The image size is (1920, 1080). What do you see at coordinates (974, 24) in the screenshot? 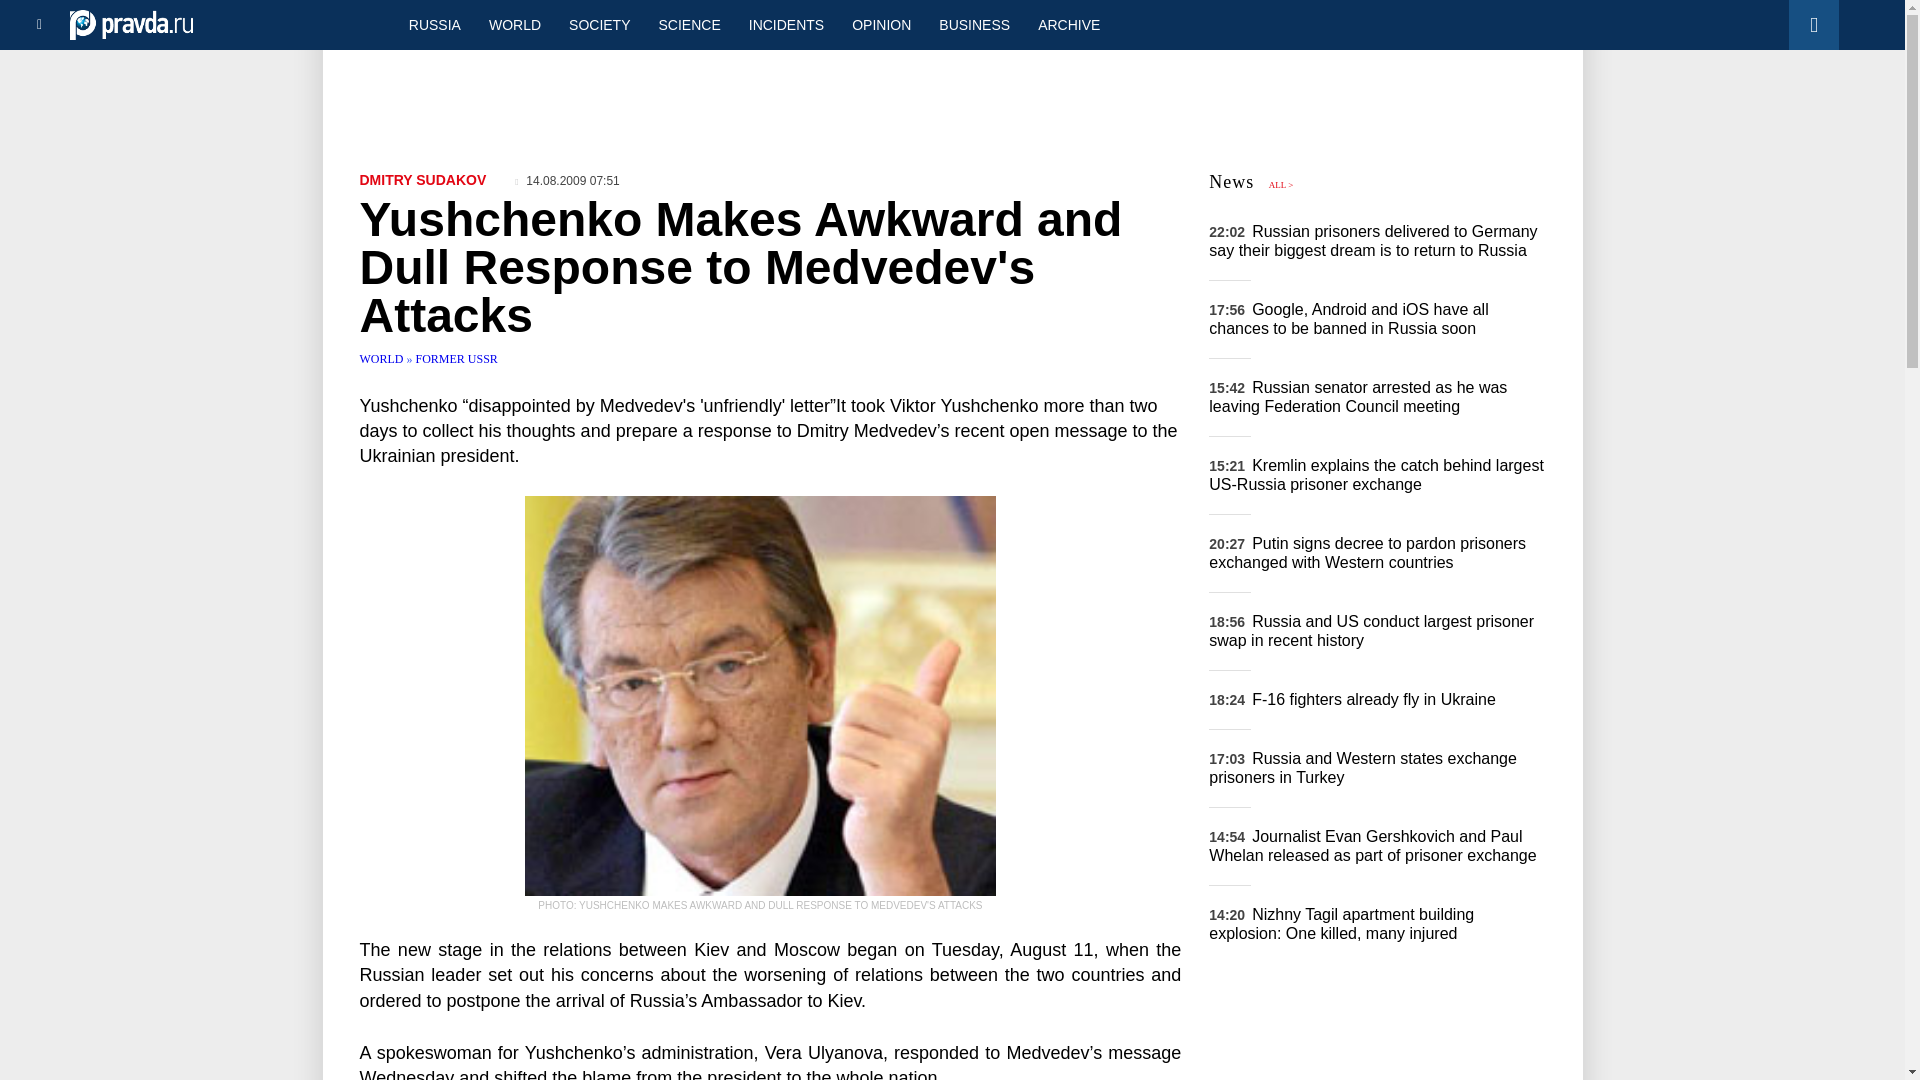
I see `BUSINESS` at bounding box center [974, 24].